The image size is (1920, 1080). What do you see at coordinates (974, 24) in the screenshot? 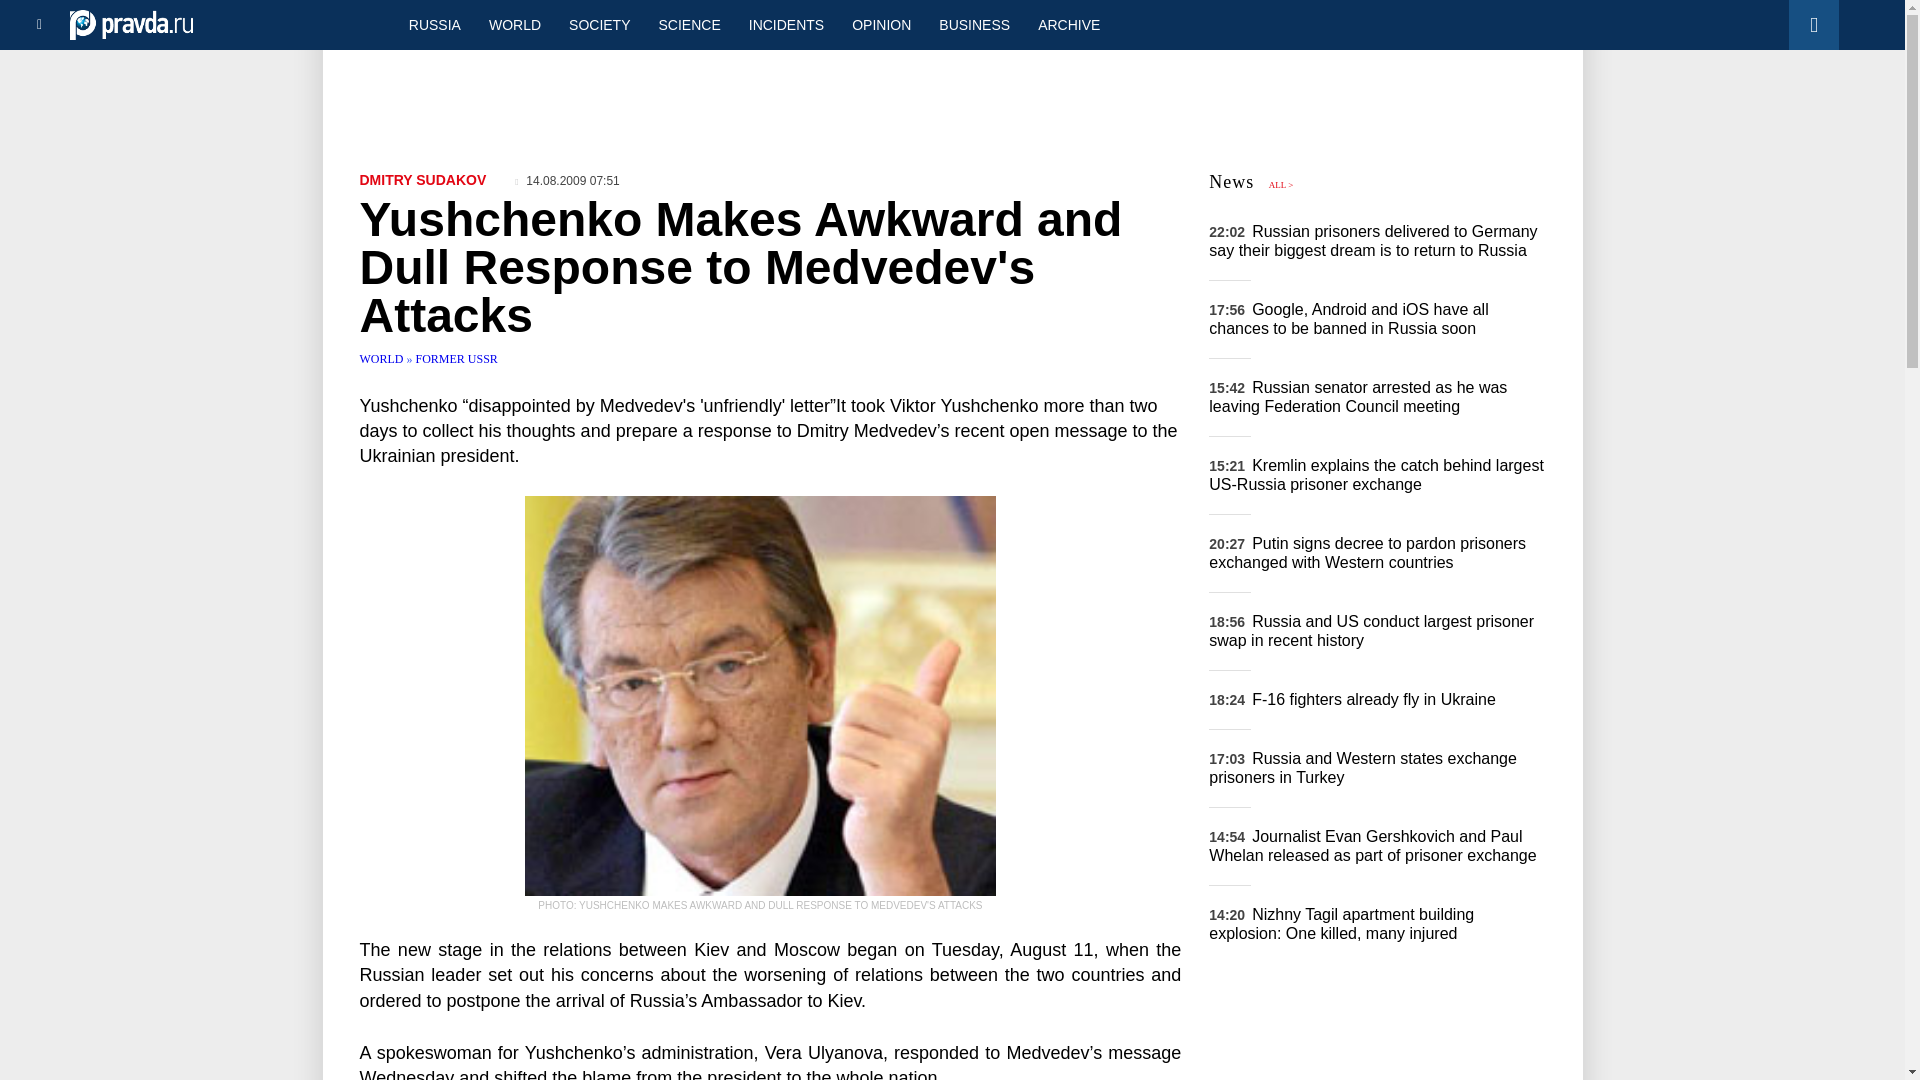
I see `BUSINESS` at bounding box center [974, 24].